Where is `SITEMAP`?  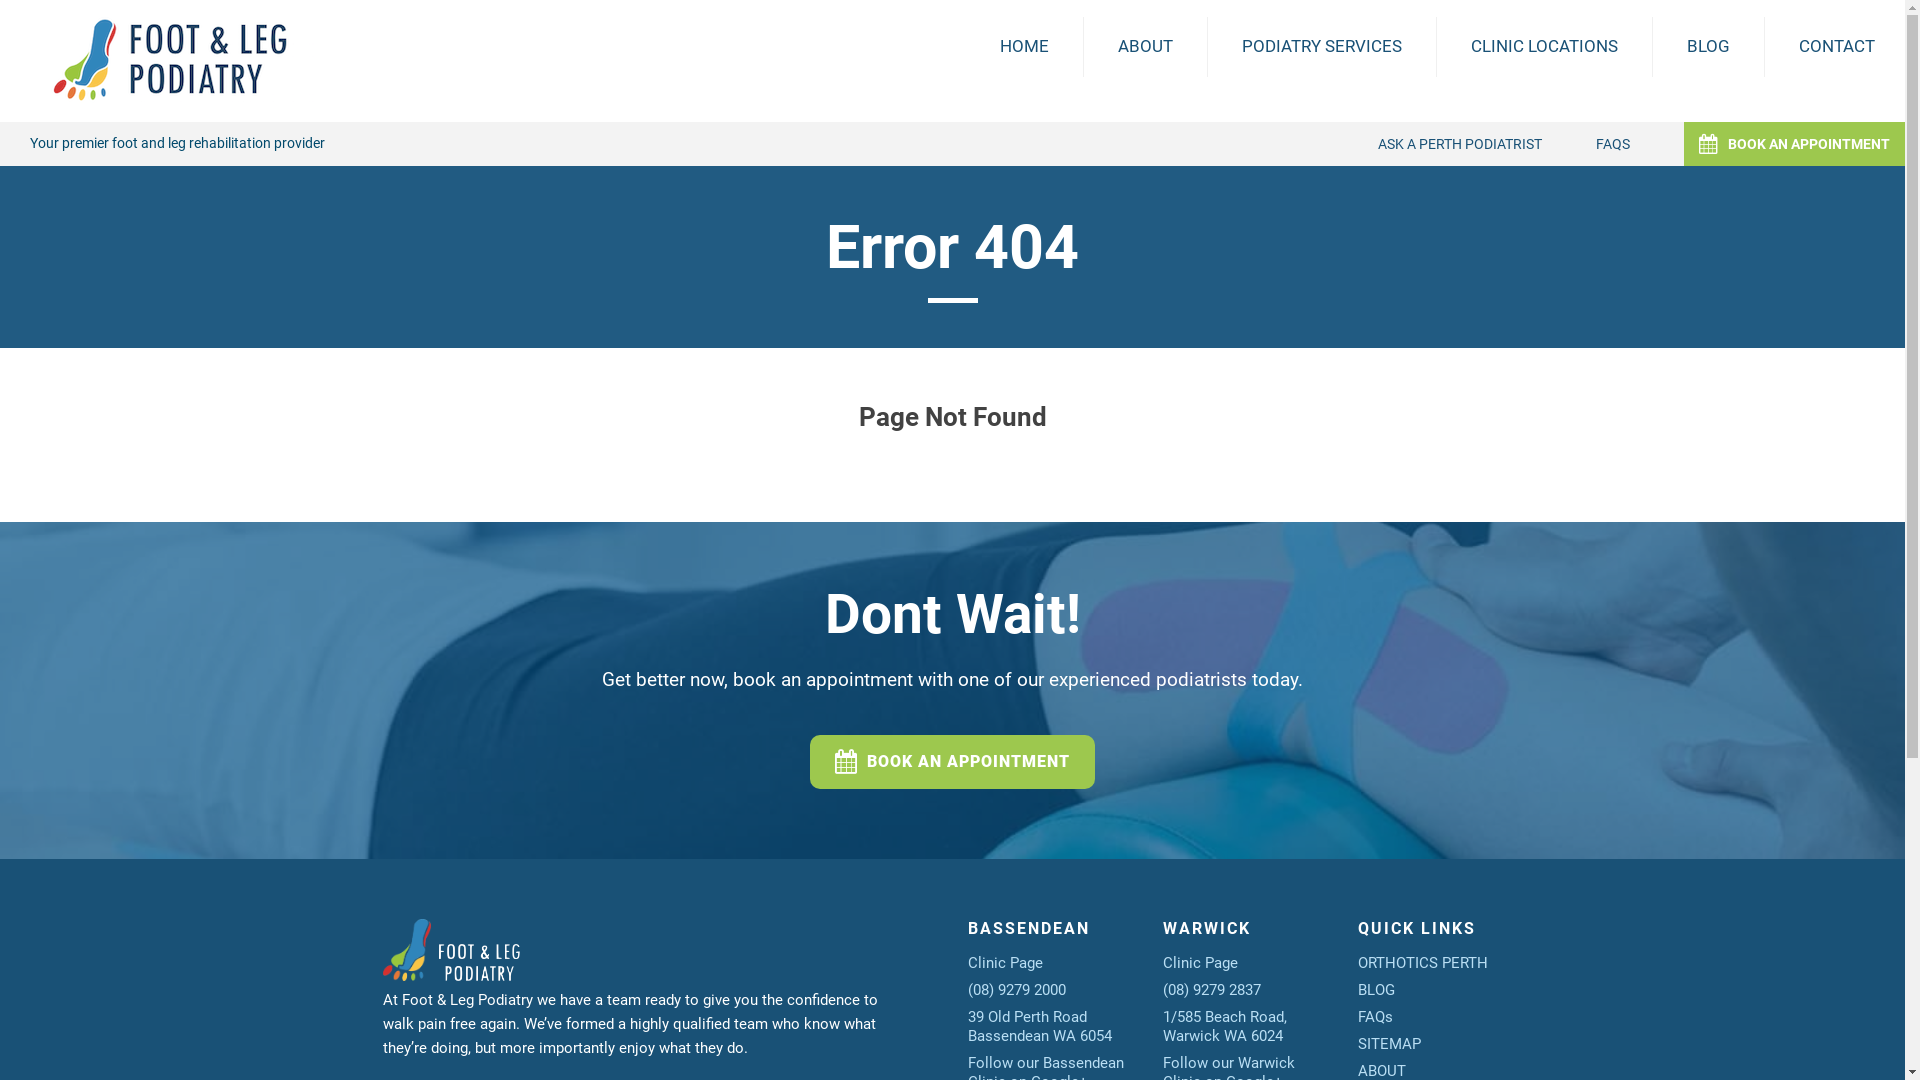
SITEMAP is located at coordinates (1390, 1043).